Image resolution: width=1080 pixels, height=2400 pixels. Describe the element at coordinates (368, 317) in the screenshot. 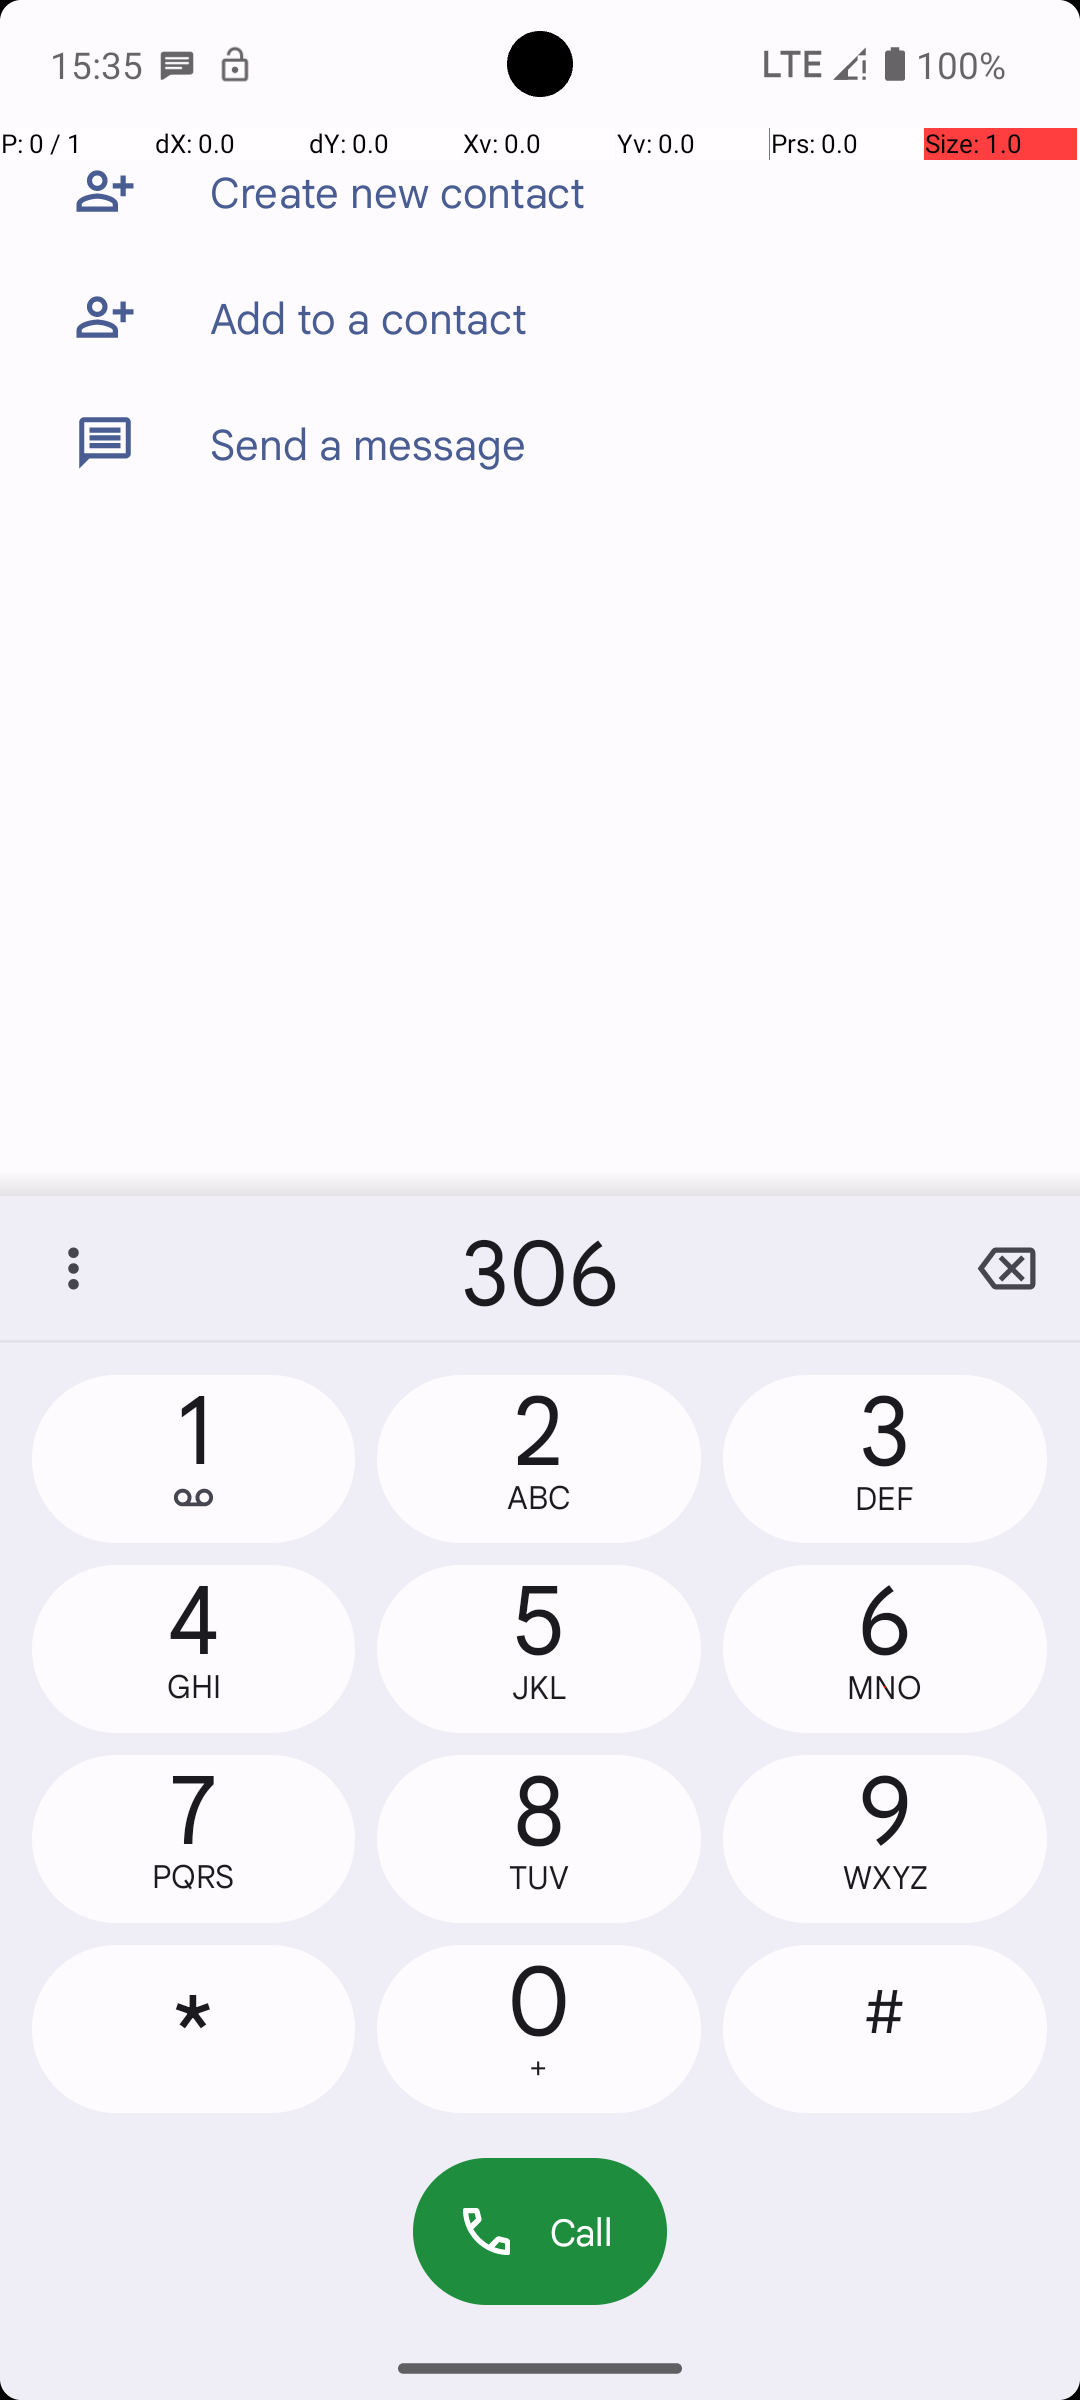

I see `Add to a contact` at that location.